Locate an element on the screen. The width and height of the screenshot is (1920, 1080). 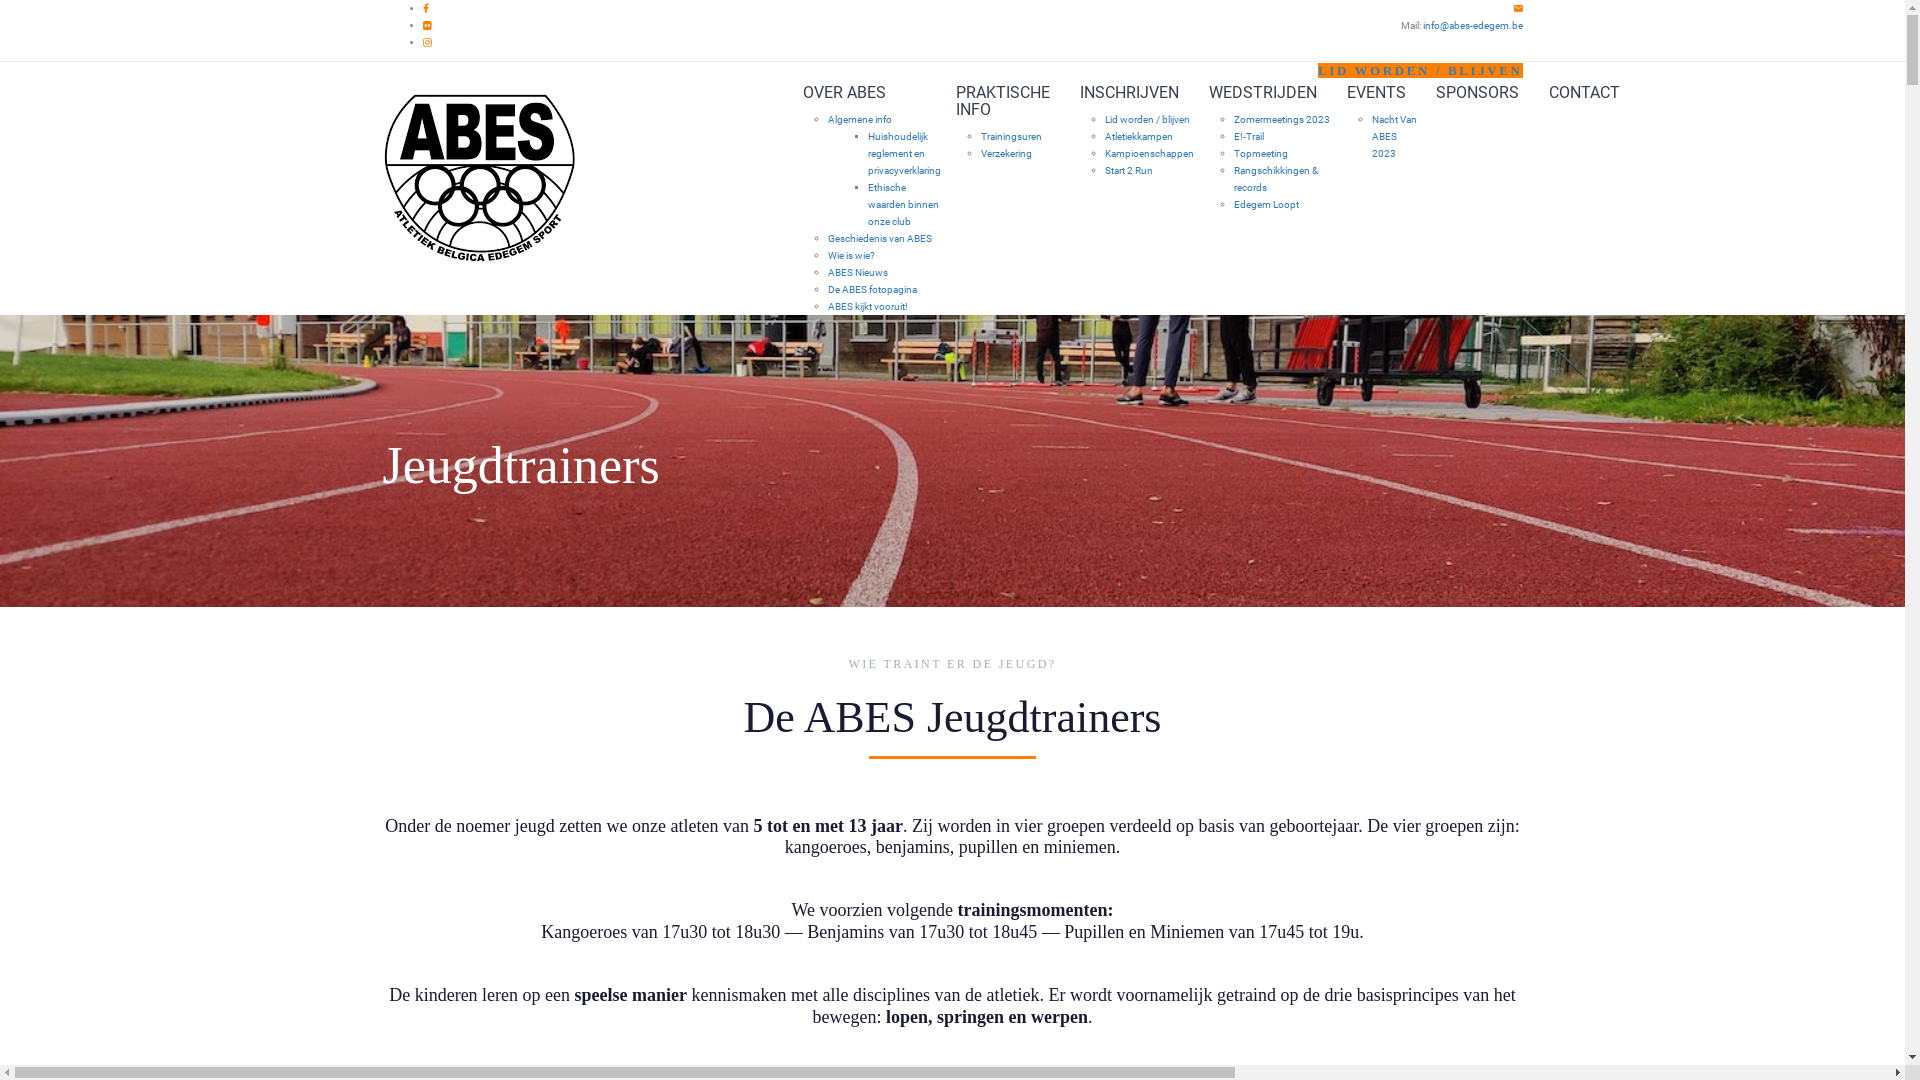
Zomermeetings 2023 is located at coordinates (1282, 120).